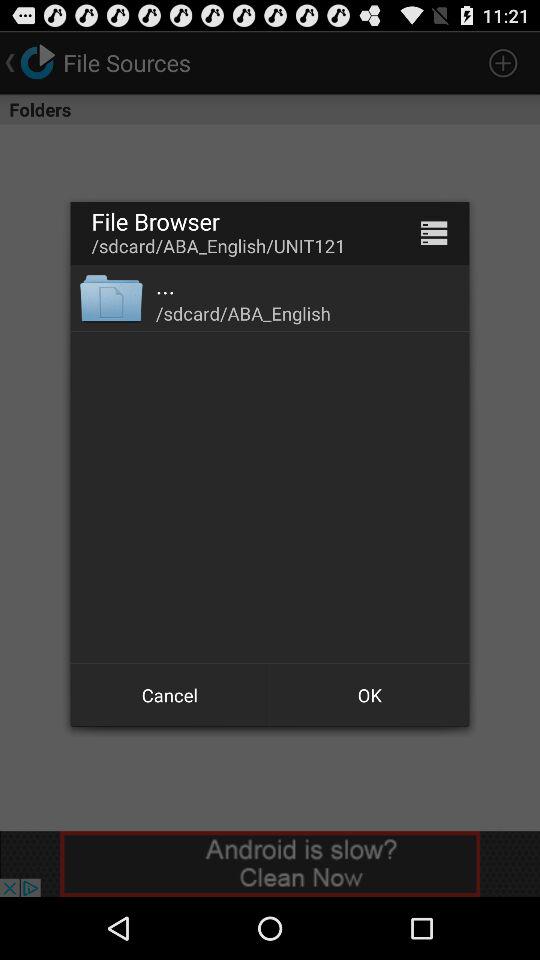 Image resolution: width=540 pixels, height=960 pixels. Describe the element at coordinates (370, 694) in the screenshot. I see `click item next to the cancel button` at that location.